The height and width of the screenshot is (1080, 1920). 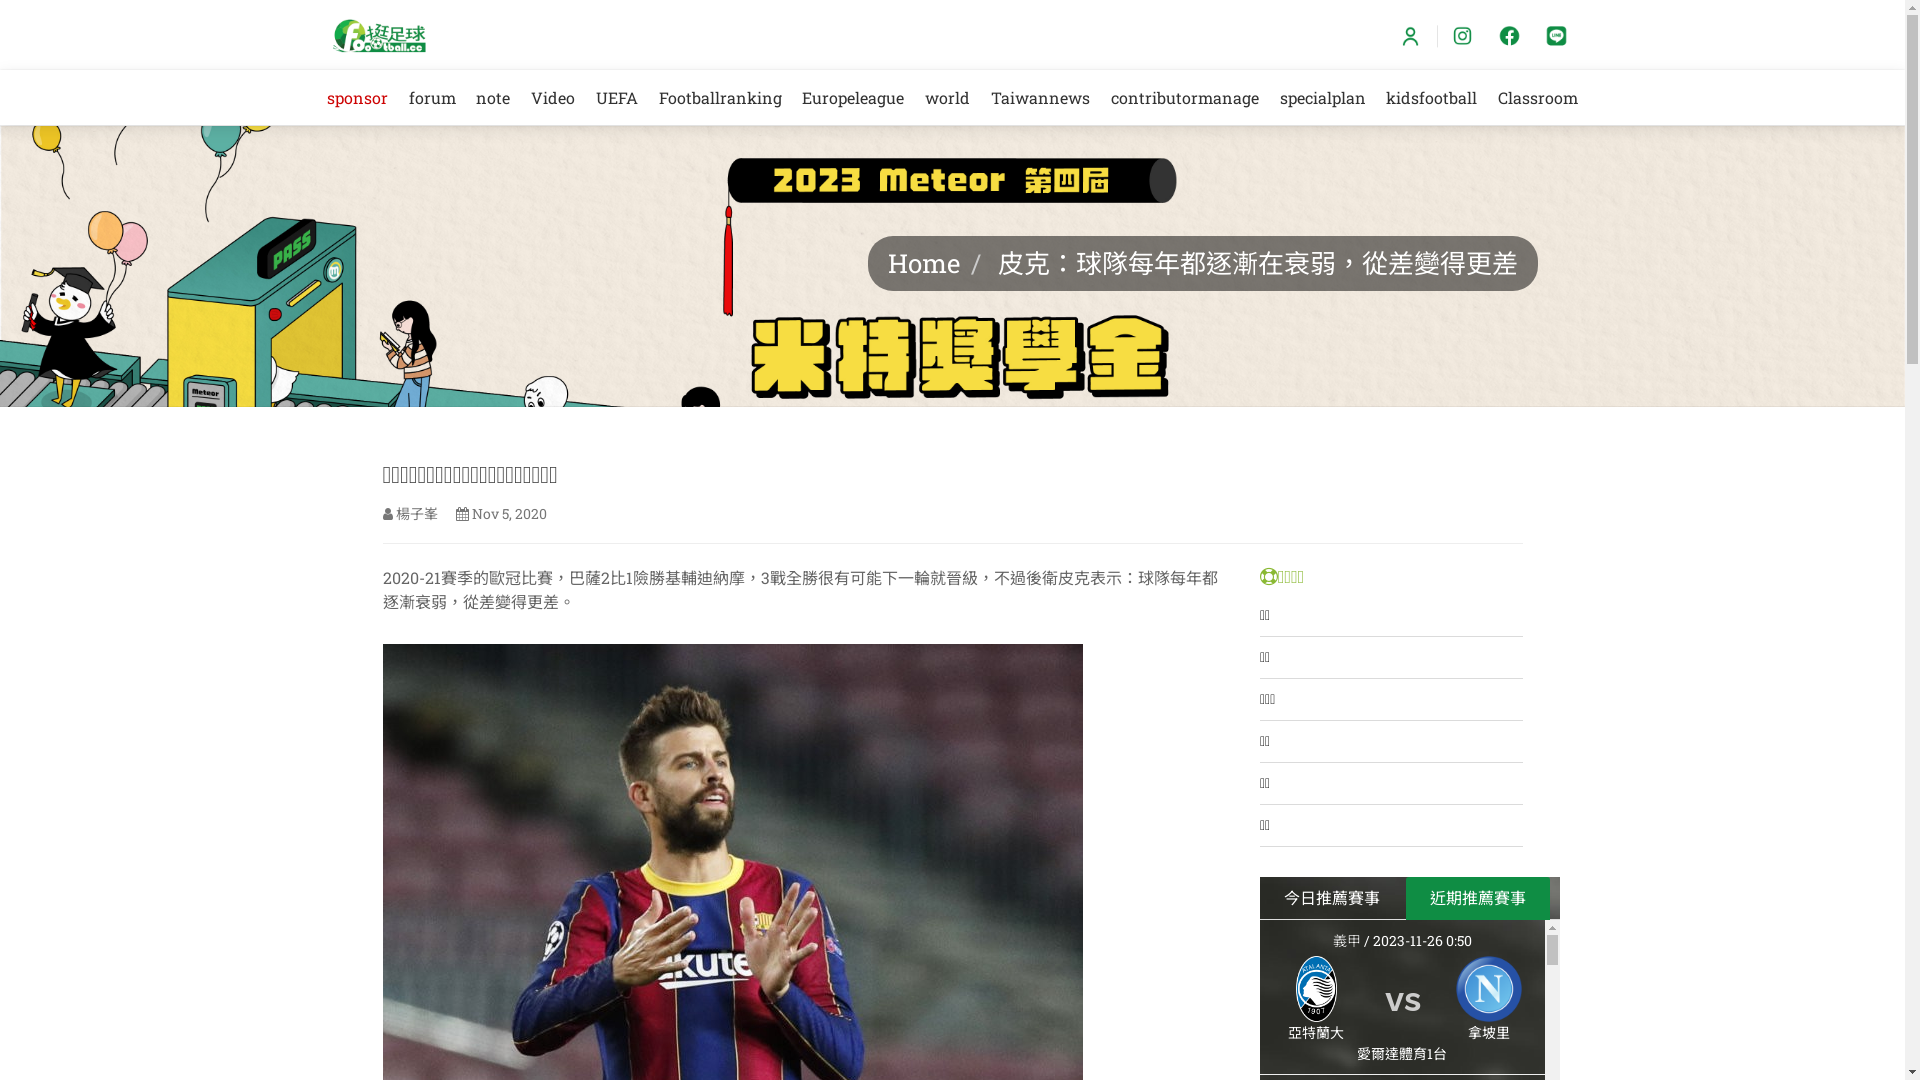 I want to click on Video, so click(x=554, y=98).